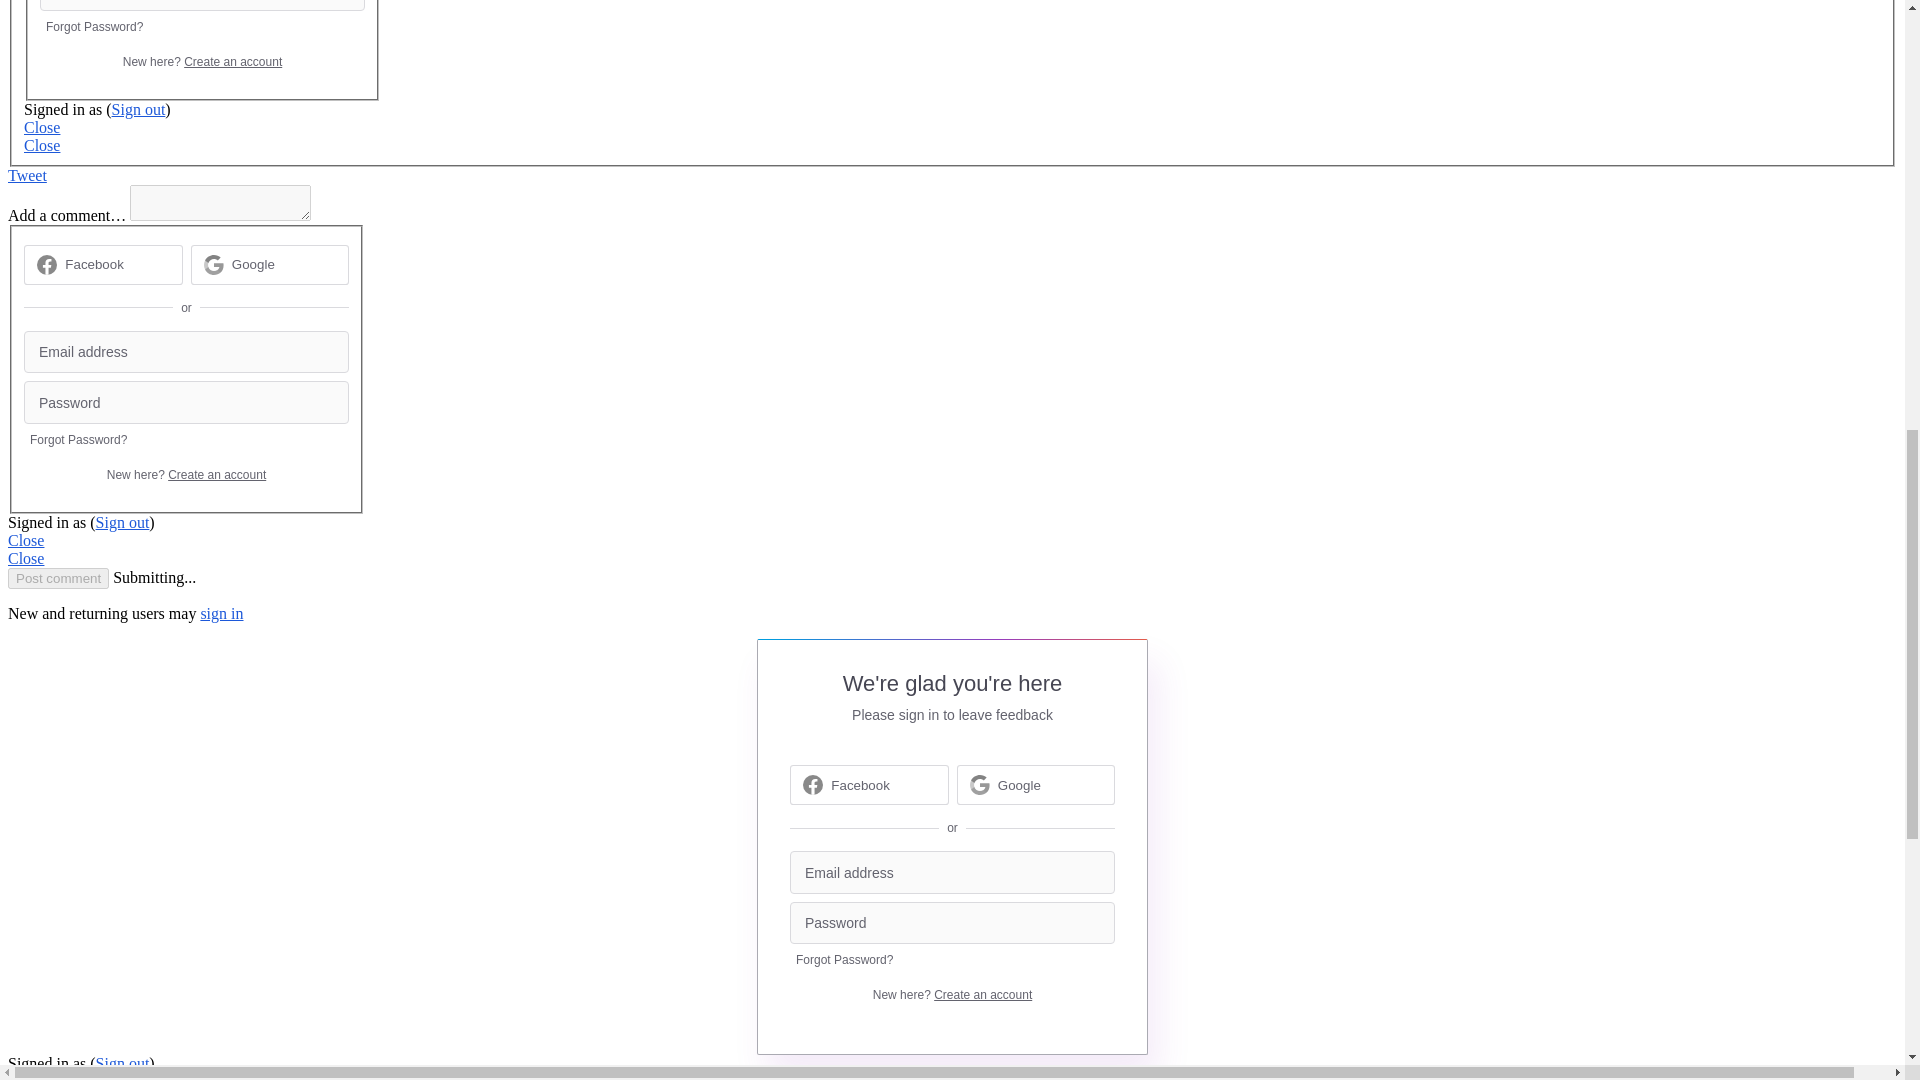 The image size is (1920, 1080). I want to click on Tweet, so click(26, 175).